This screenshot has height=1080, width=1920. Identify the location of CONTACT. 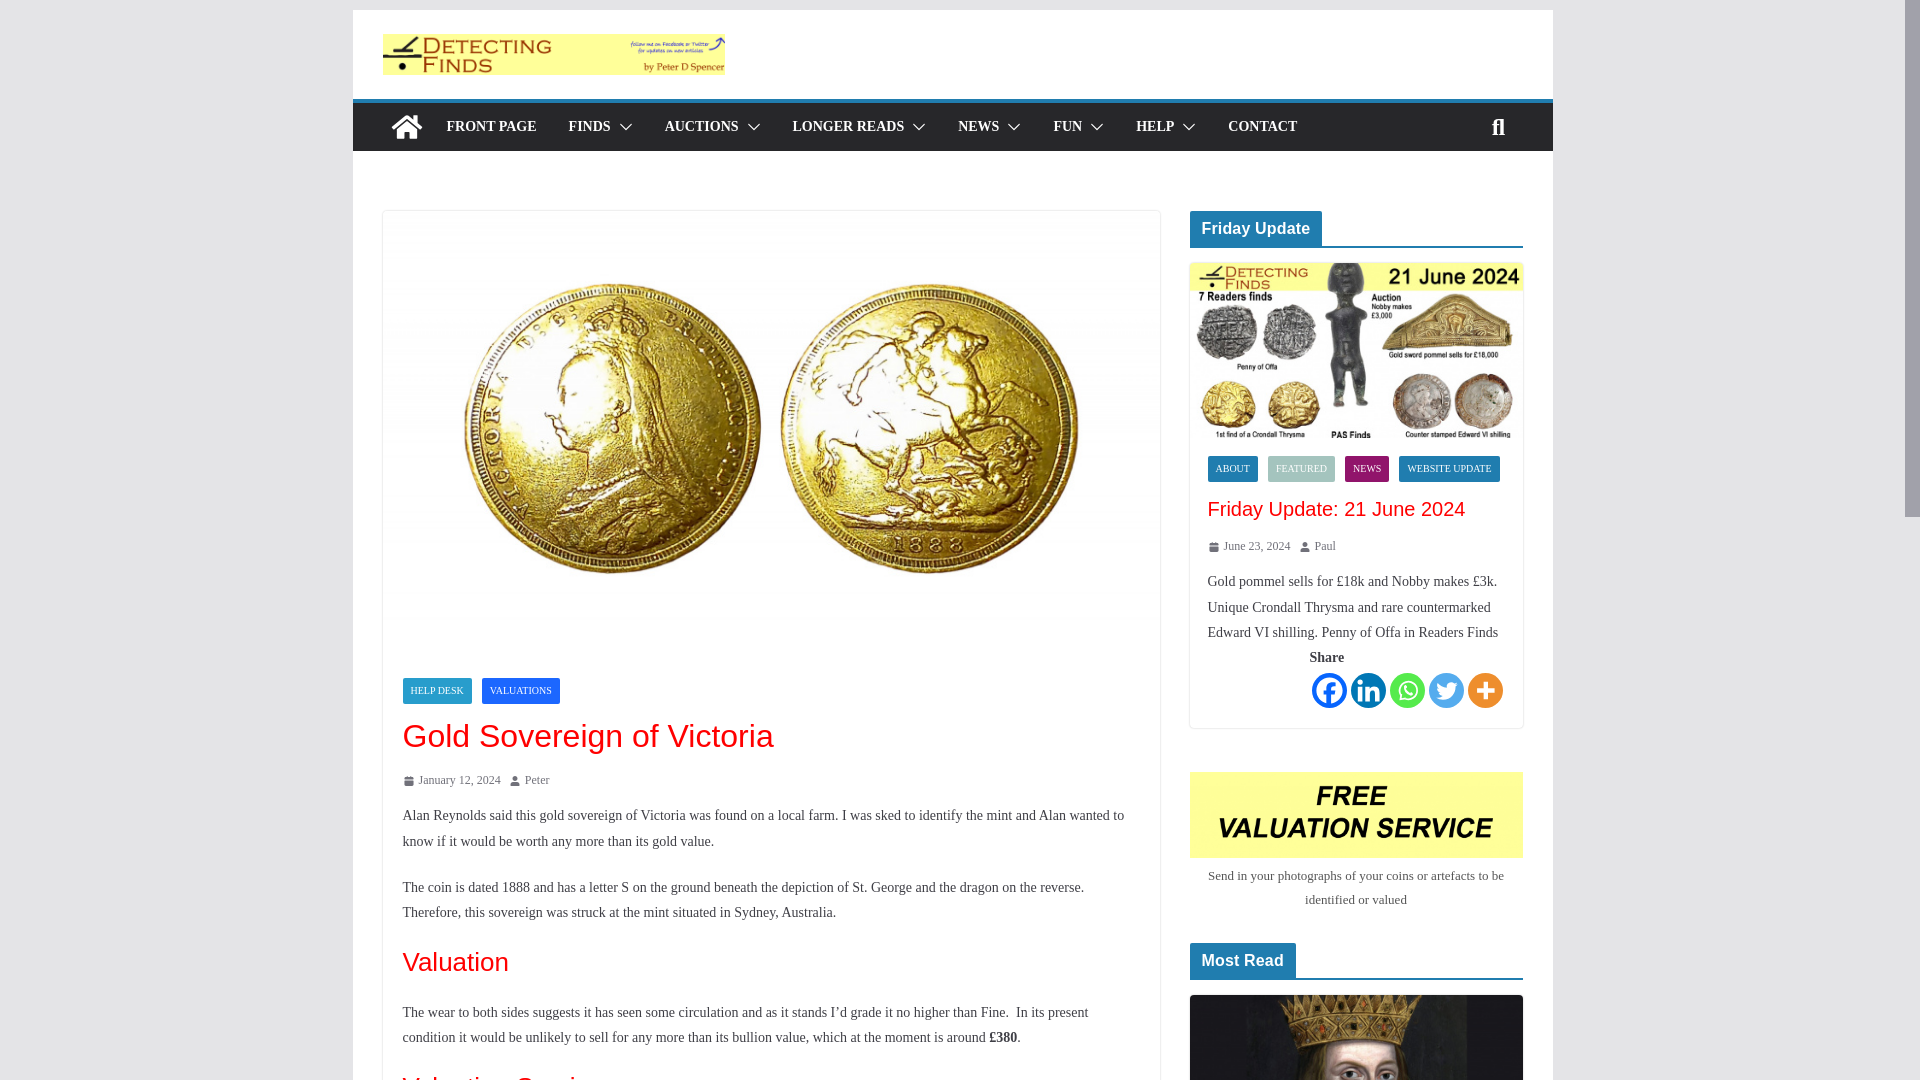
(1262, 127).